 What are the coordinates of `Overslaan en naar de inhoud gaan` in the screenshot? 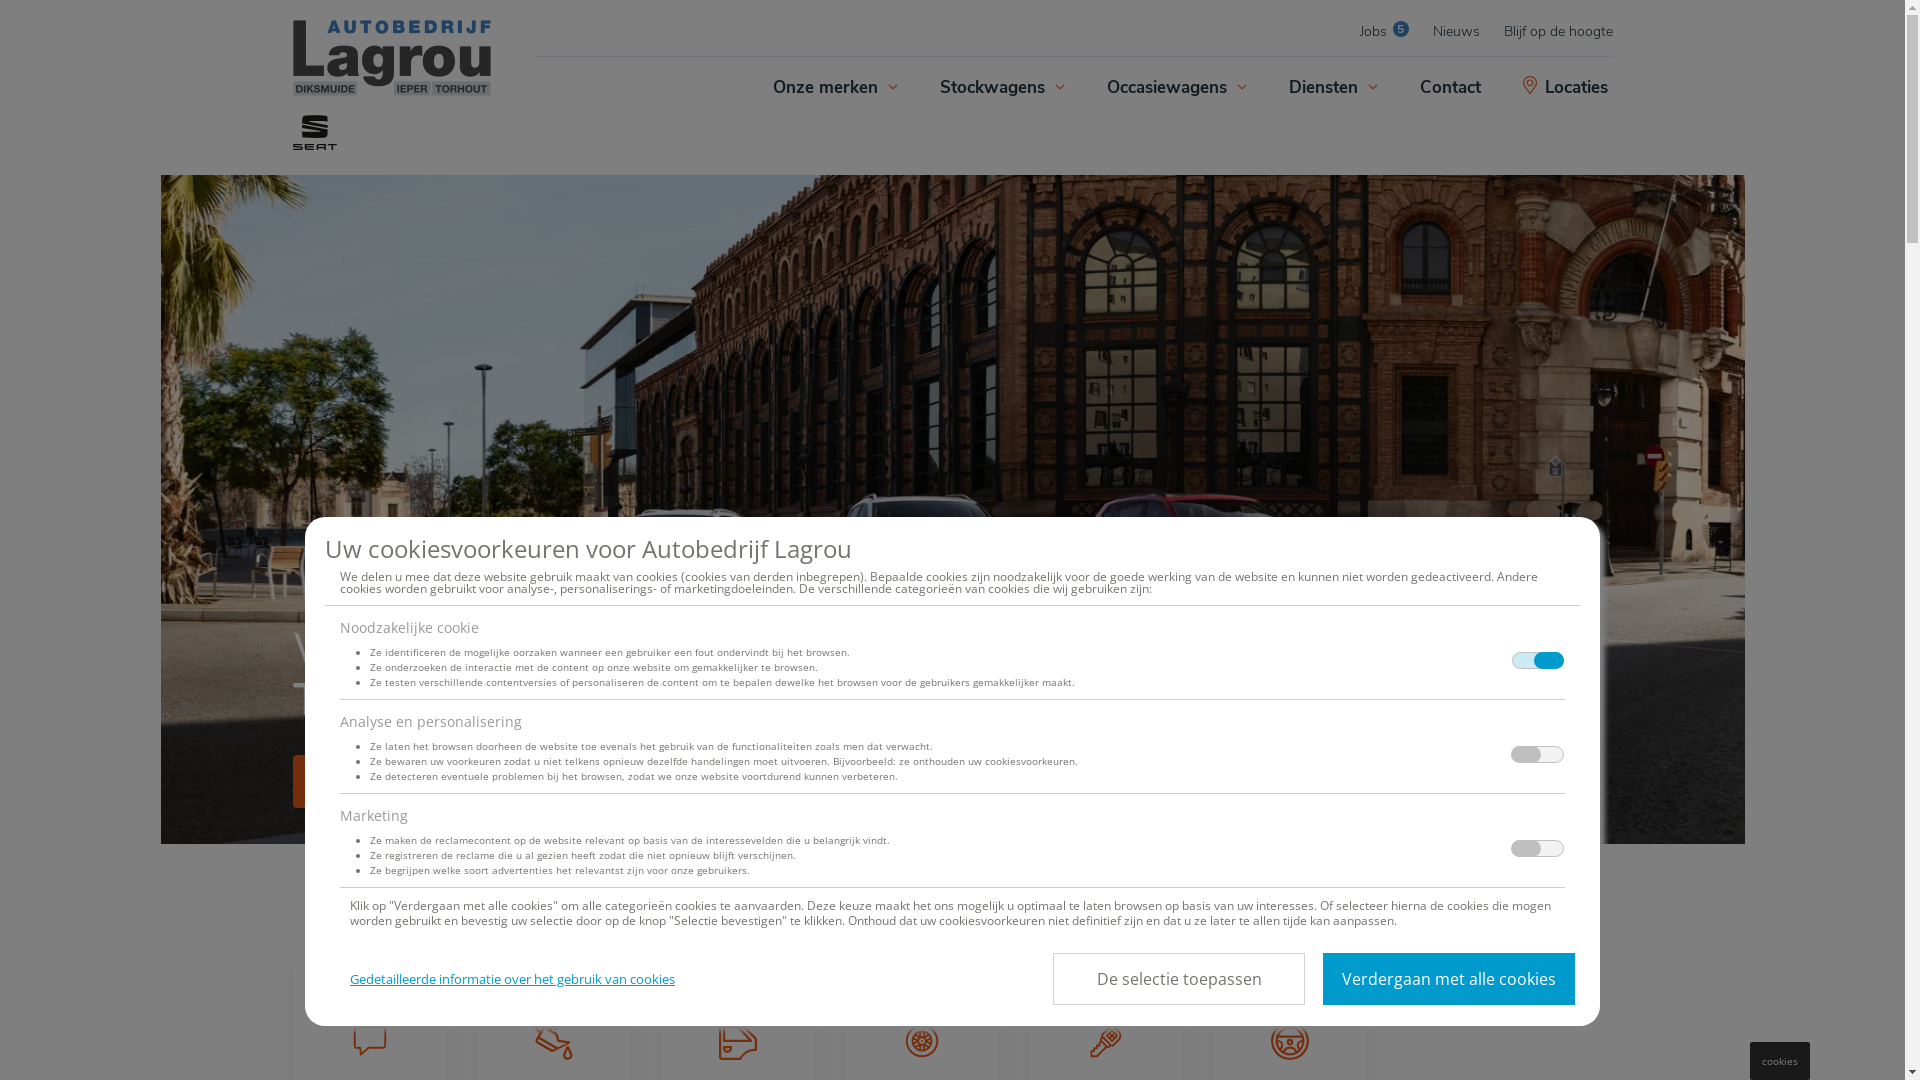 It's located at (0, 0).